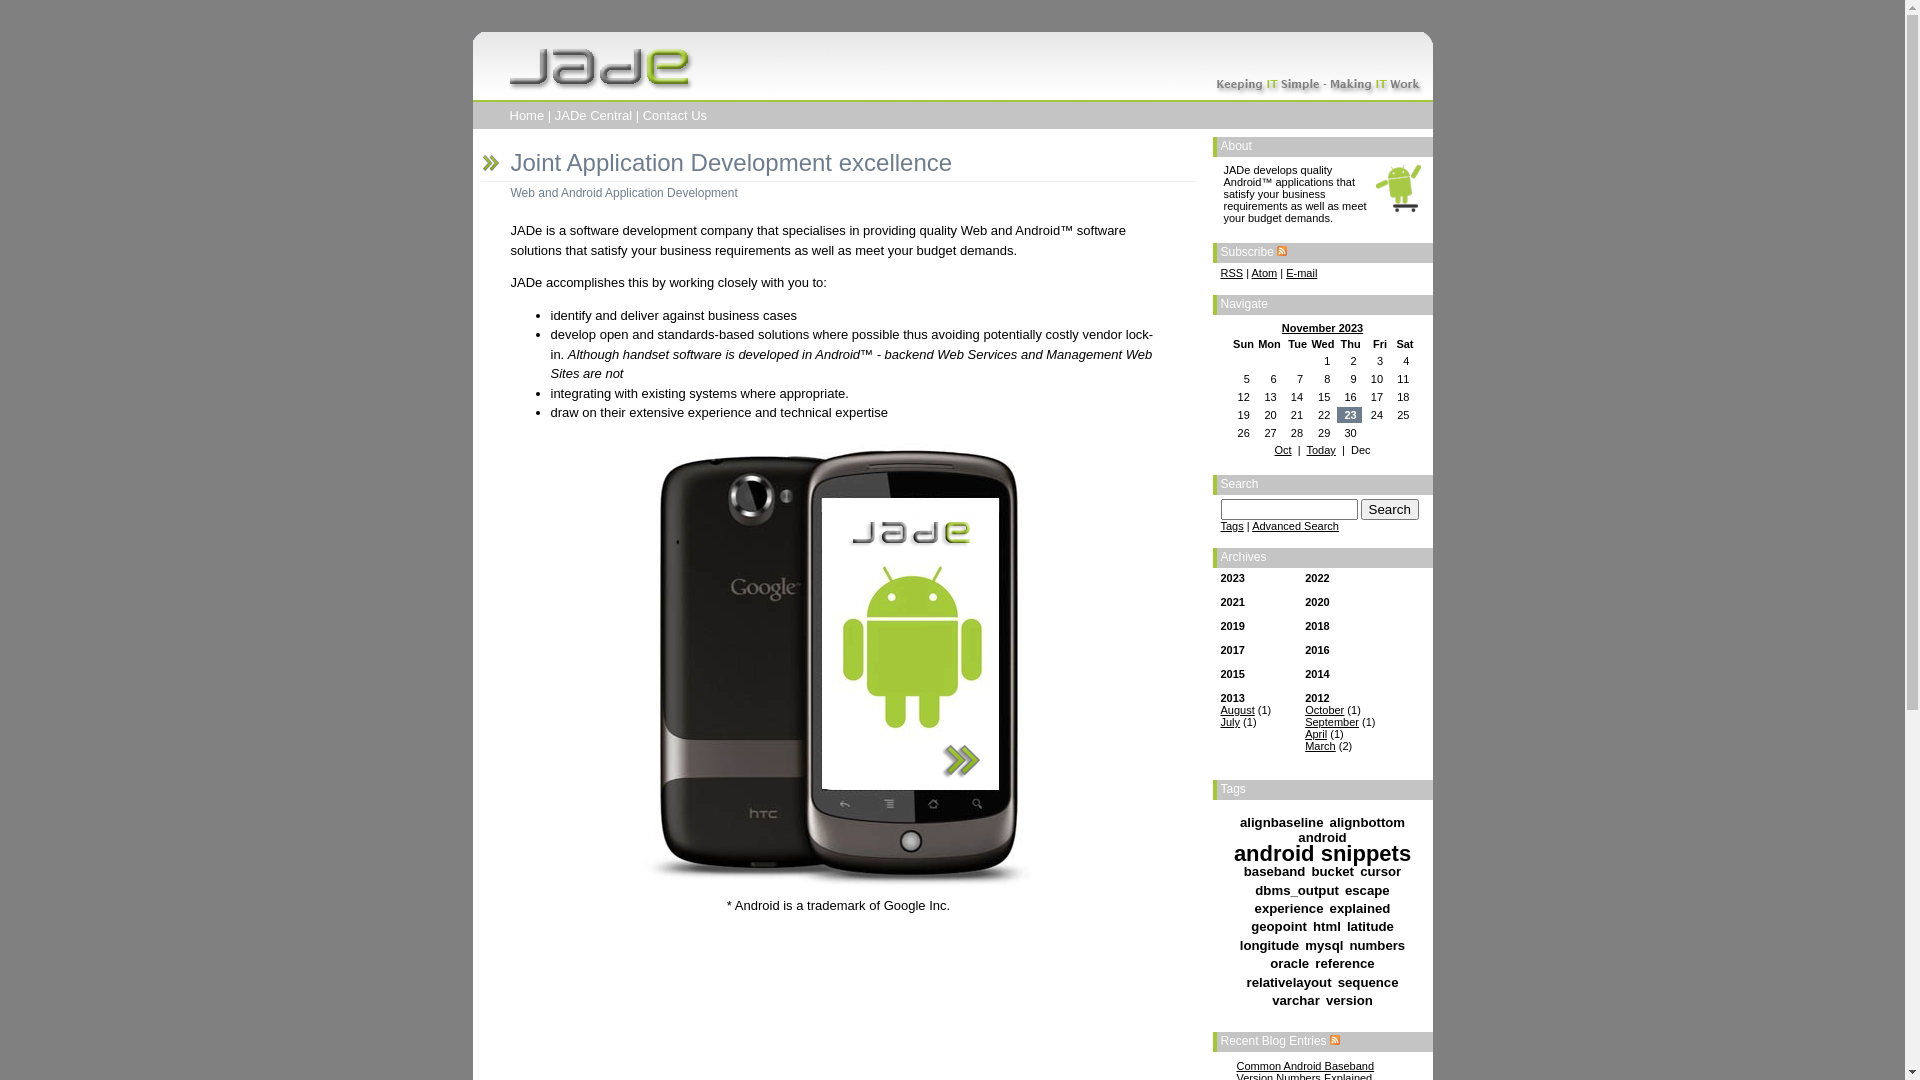 The height and width of the screenshot is (1080, 1920). What do you see at coordinates (1332, 722) in the screenshot?
I see `September` at bounding box center [1332, 722].